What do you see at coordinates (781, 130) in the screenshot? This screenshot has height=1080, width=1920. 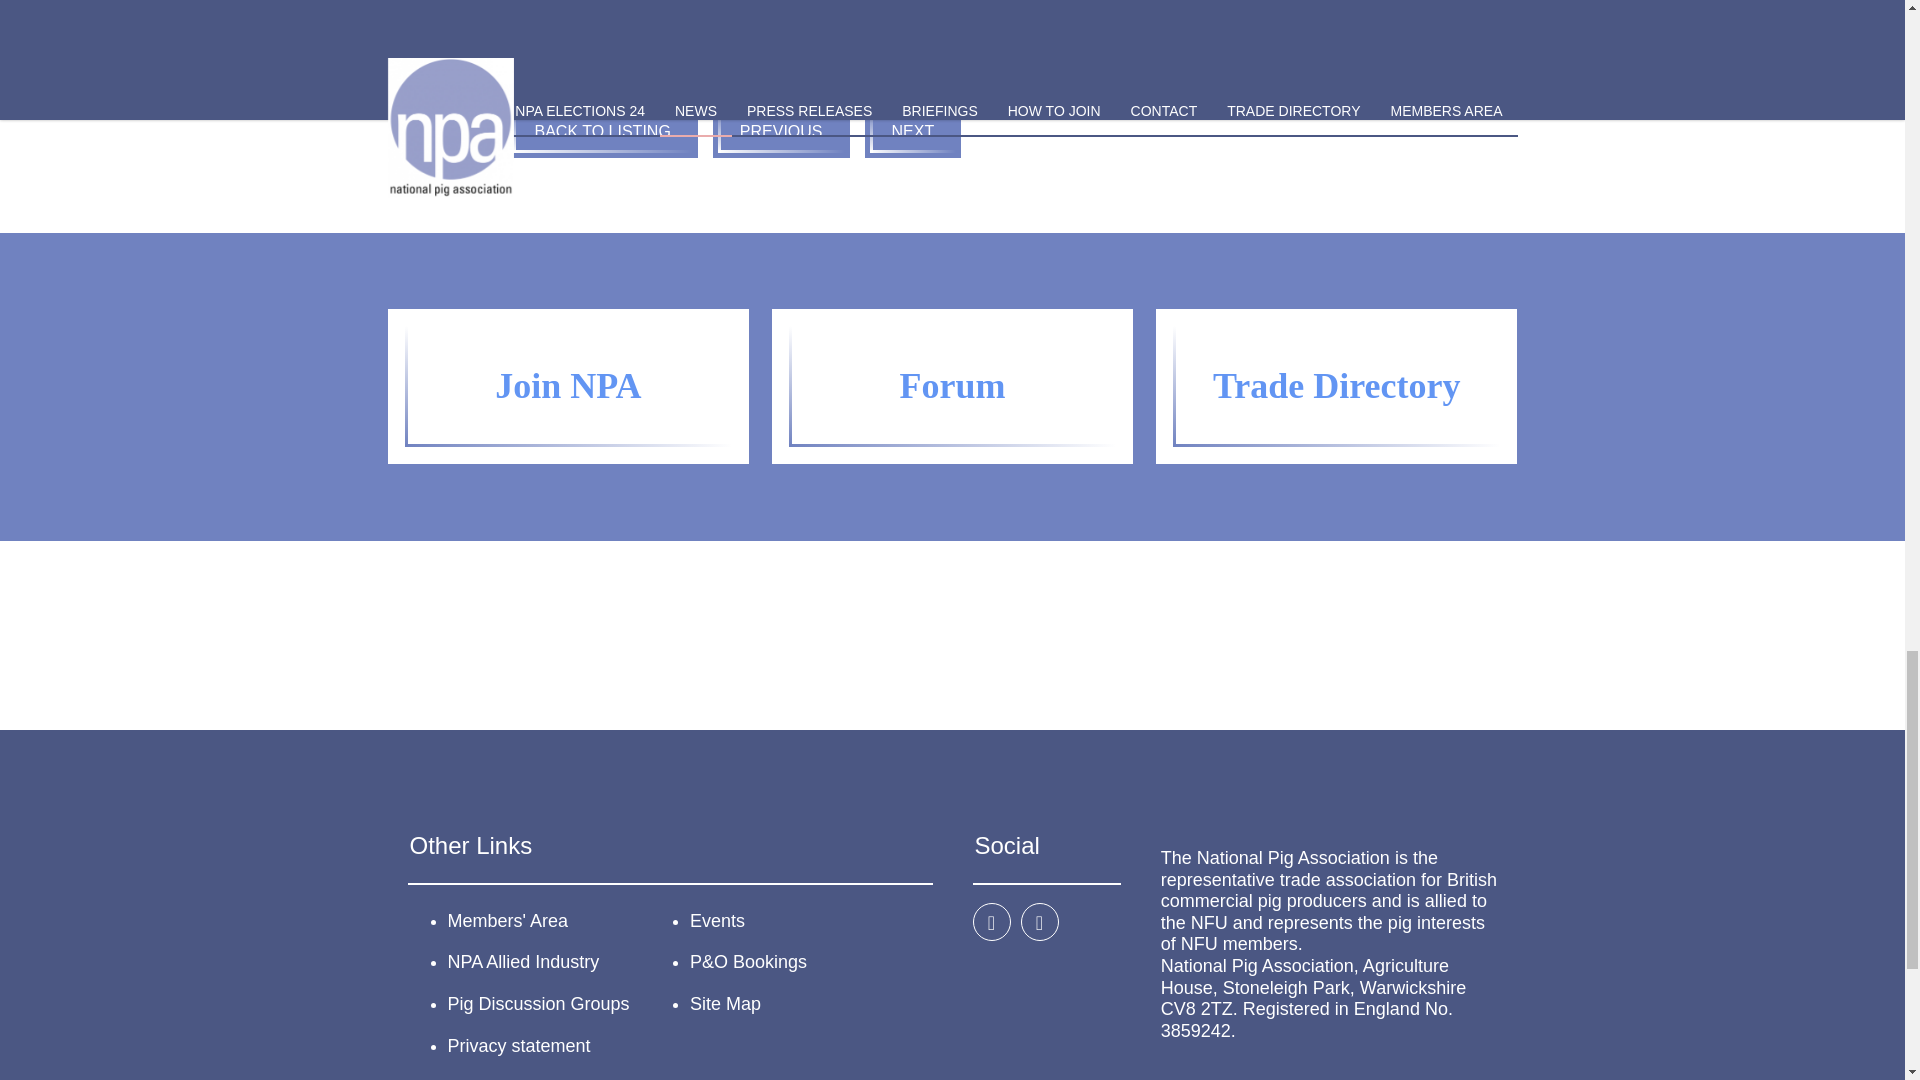 I see `PREVIOUS` at bounding box center [781, 130].